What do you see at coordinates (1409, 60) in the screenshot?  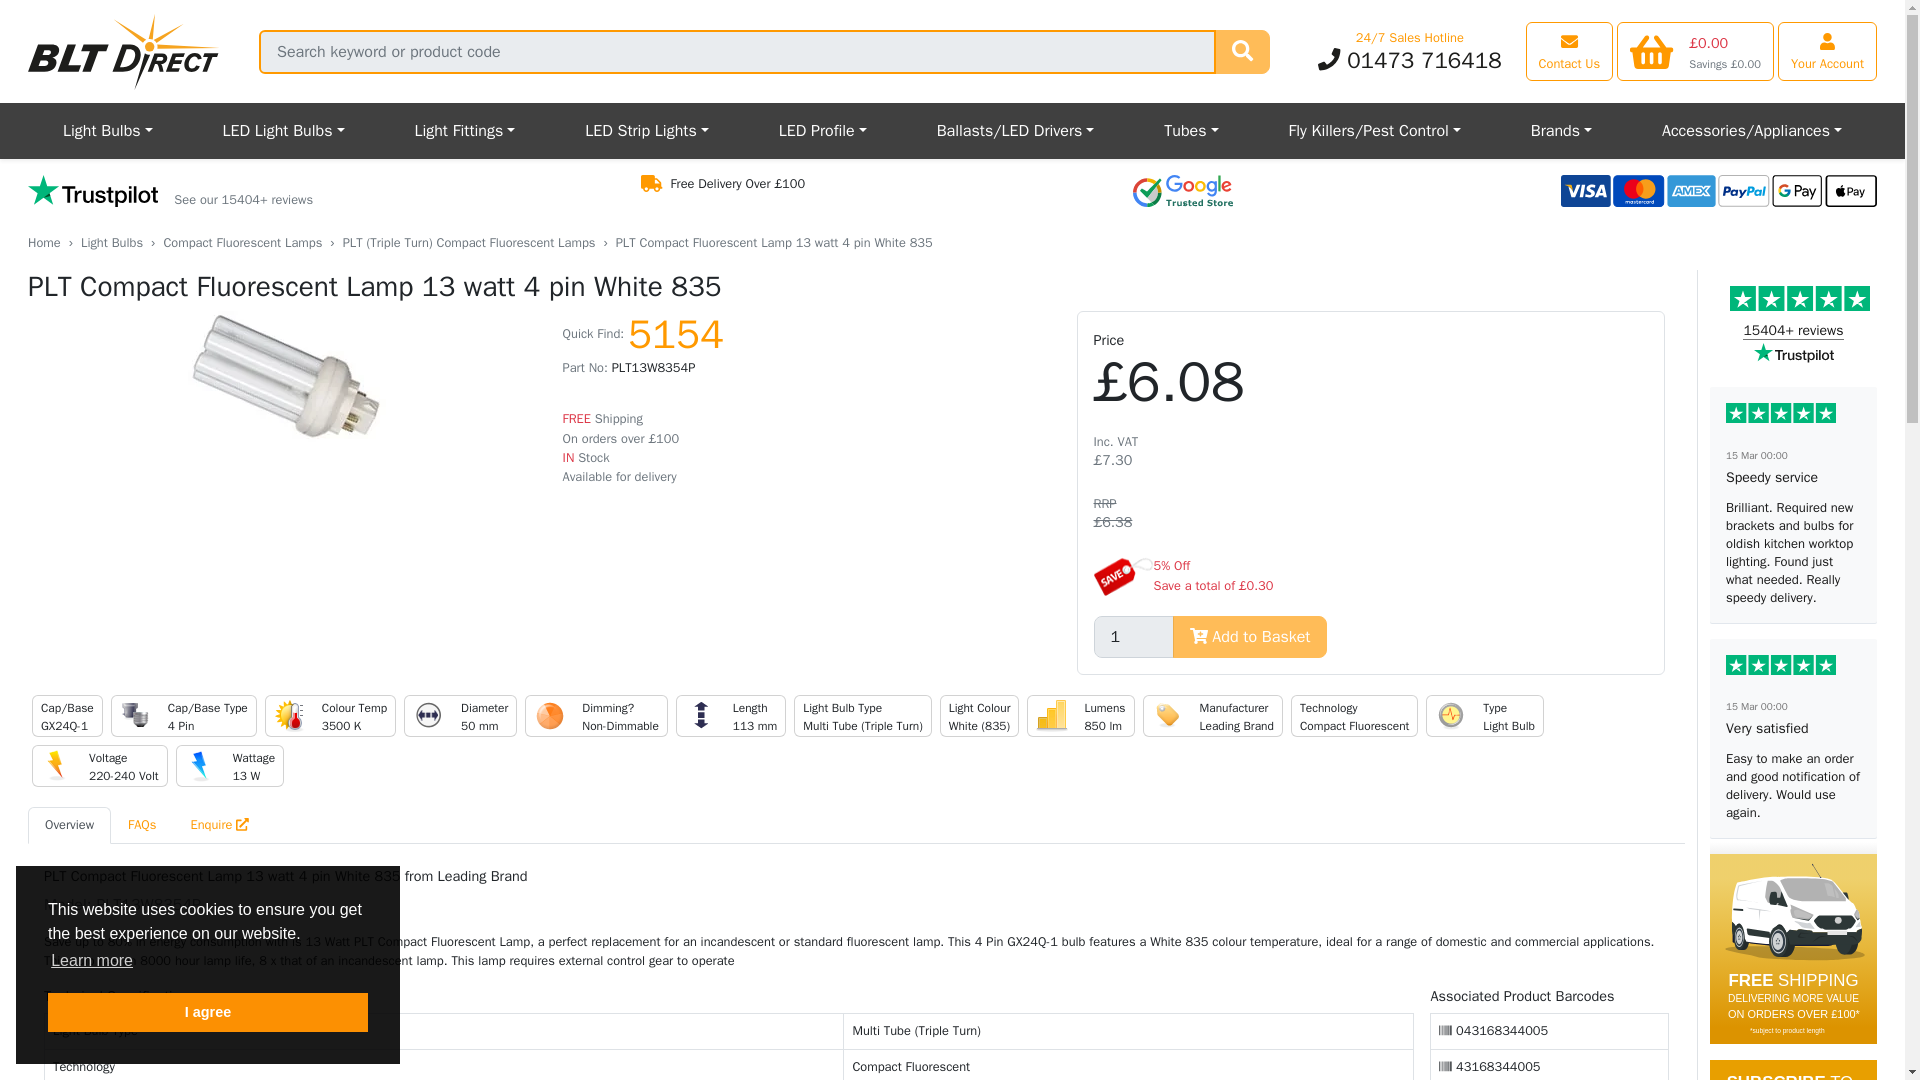 I see `01473 716418` at bounding box center [1409, 60].